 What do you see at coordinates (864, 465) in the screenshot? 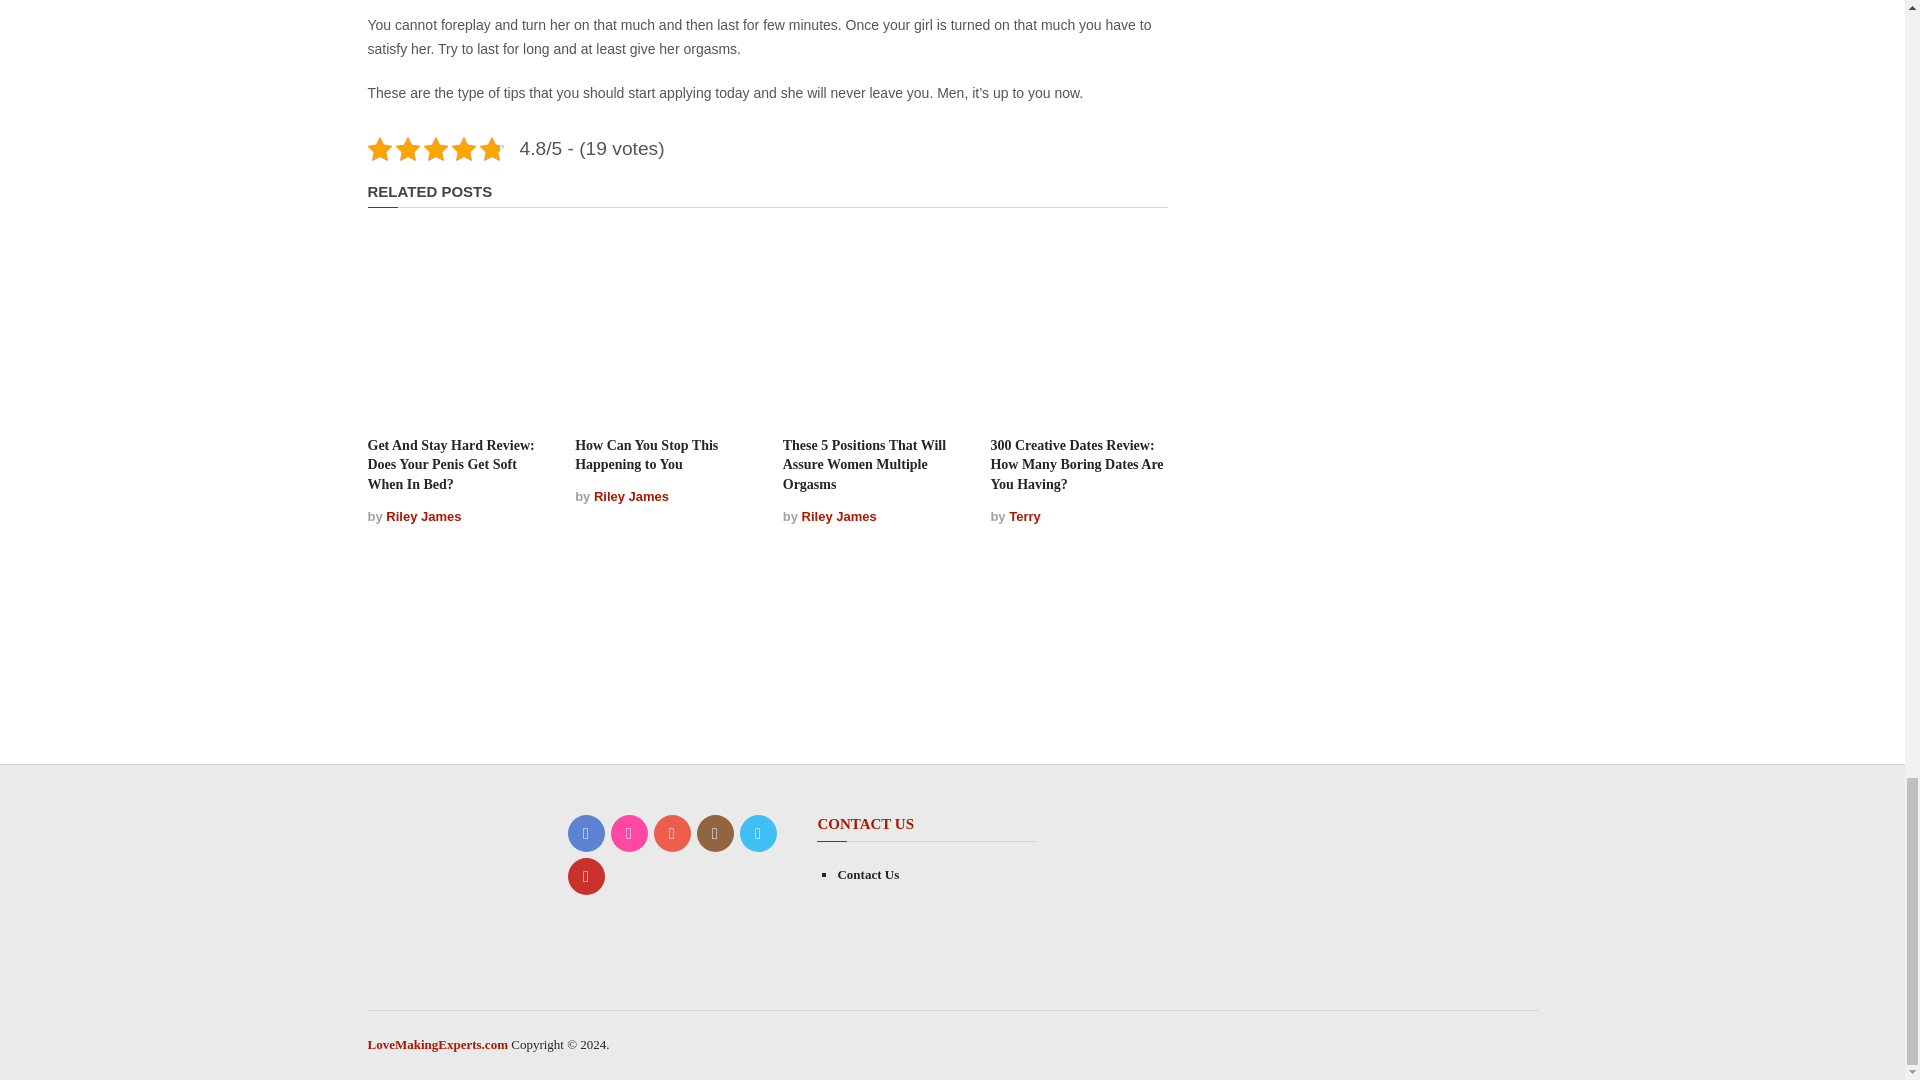
I see `These 5 Positions That Will Assure Women Multiple Orgasms` at bounding box center [864, 465].